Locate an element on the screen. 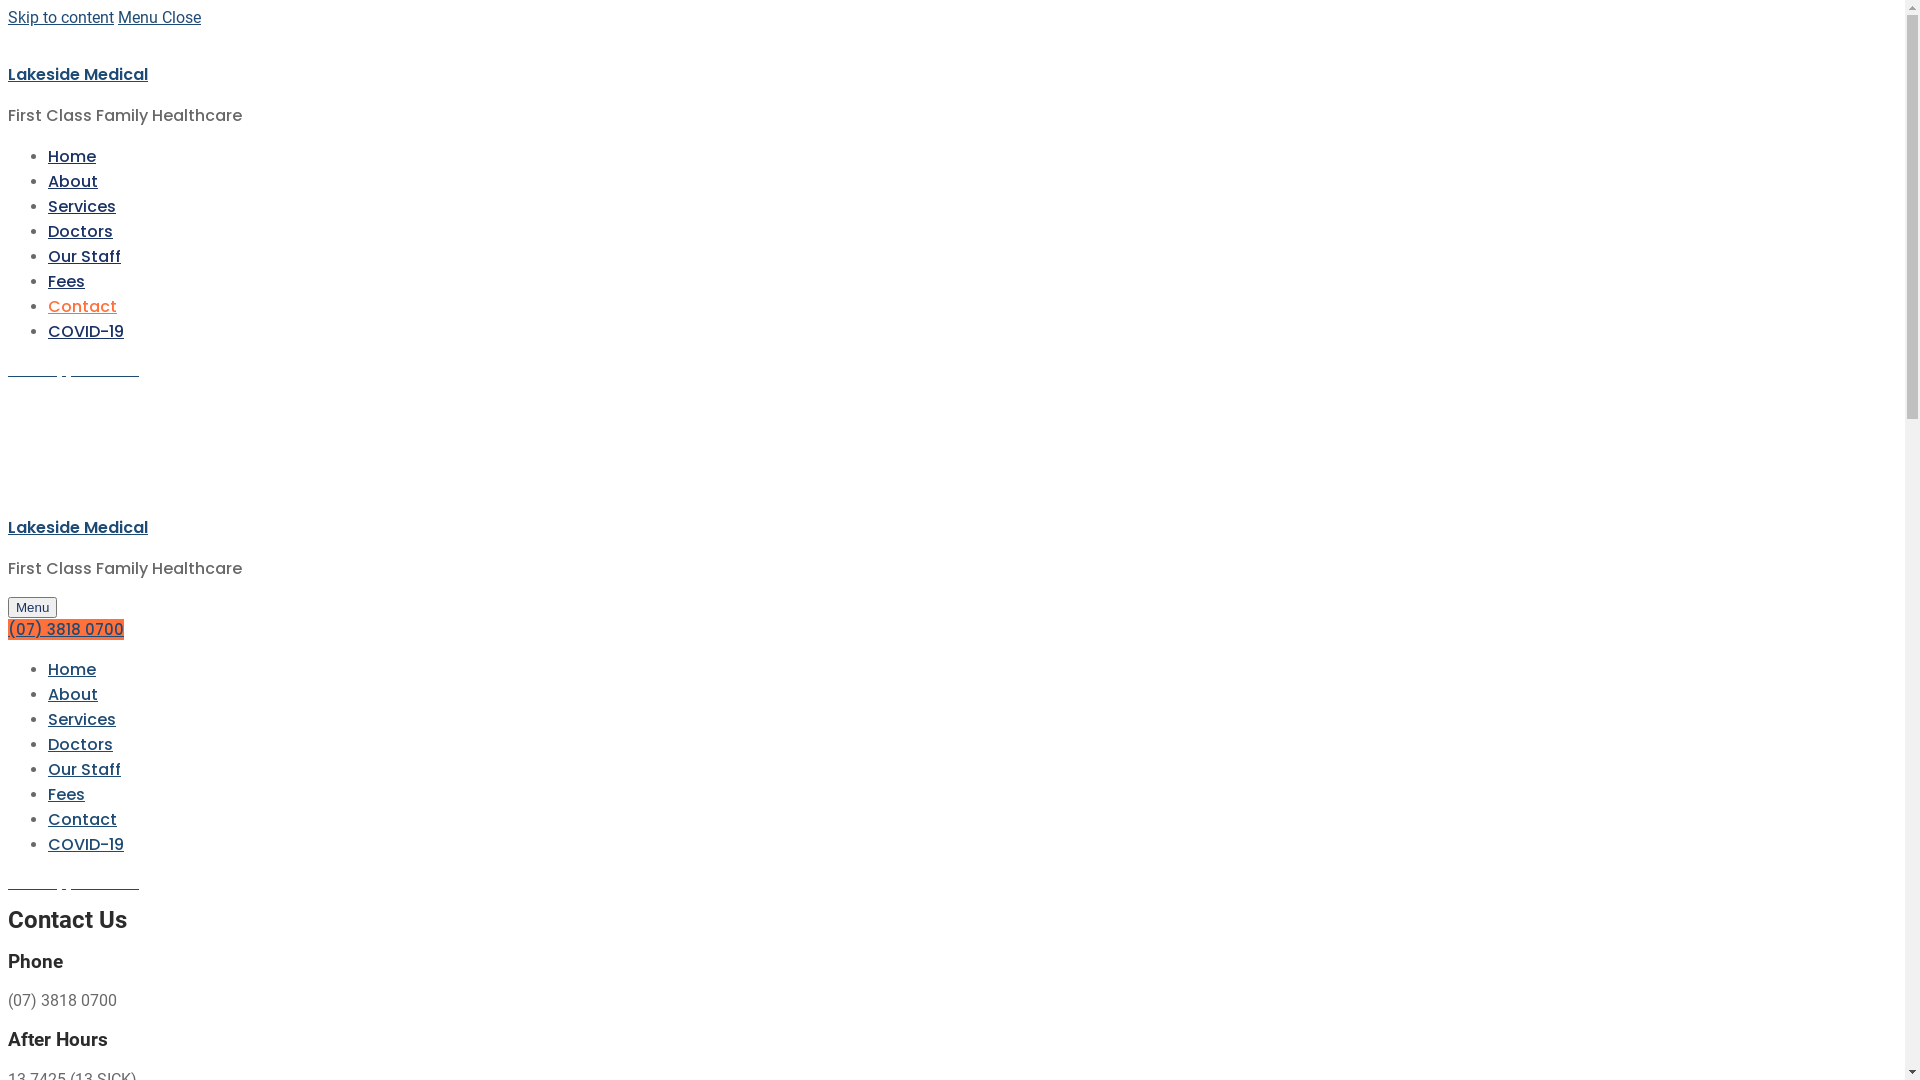  About is located at coordinates (73, 182).